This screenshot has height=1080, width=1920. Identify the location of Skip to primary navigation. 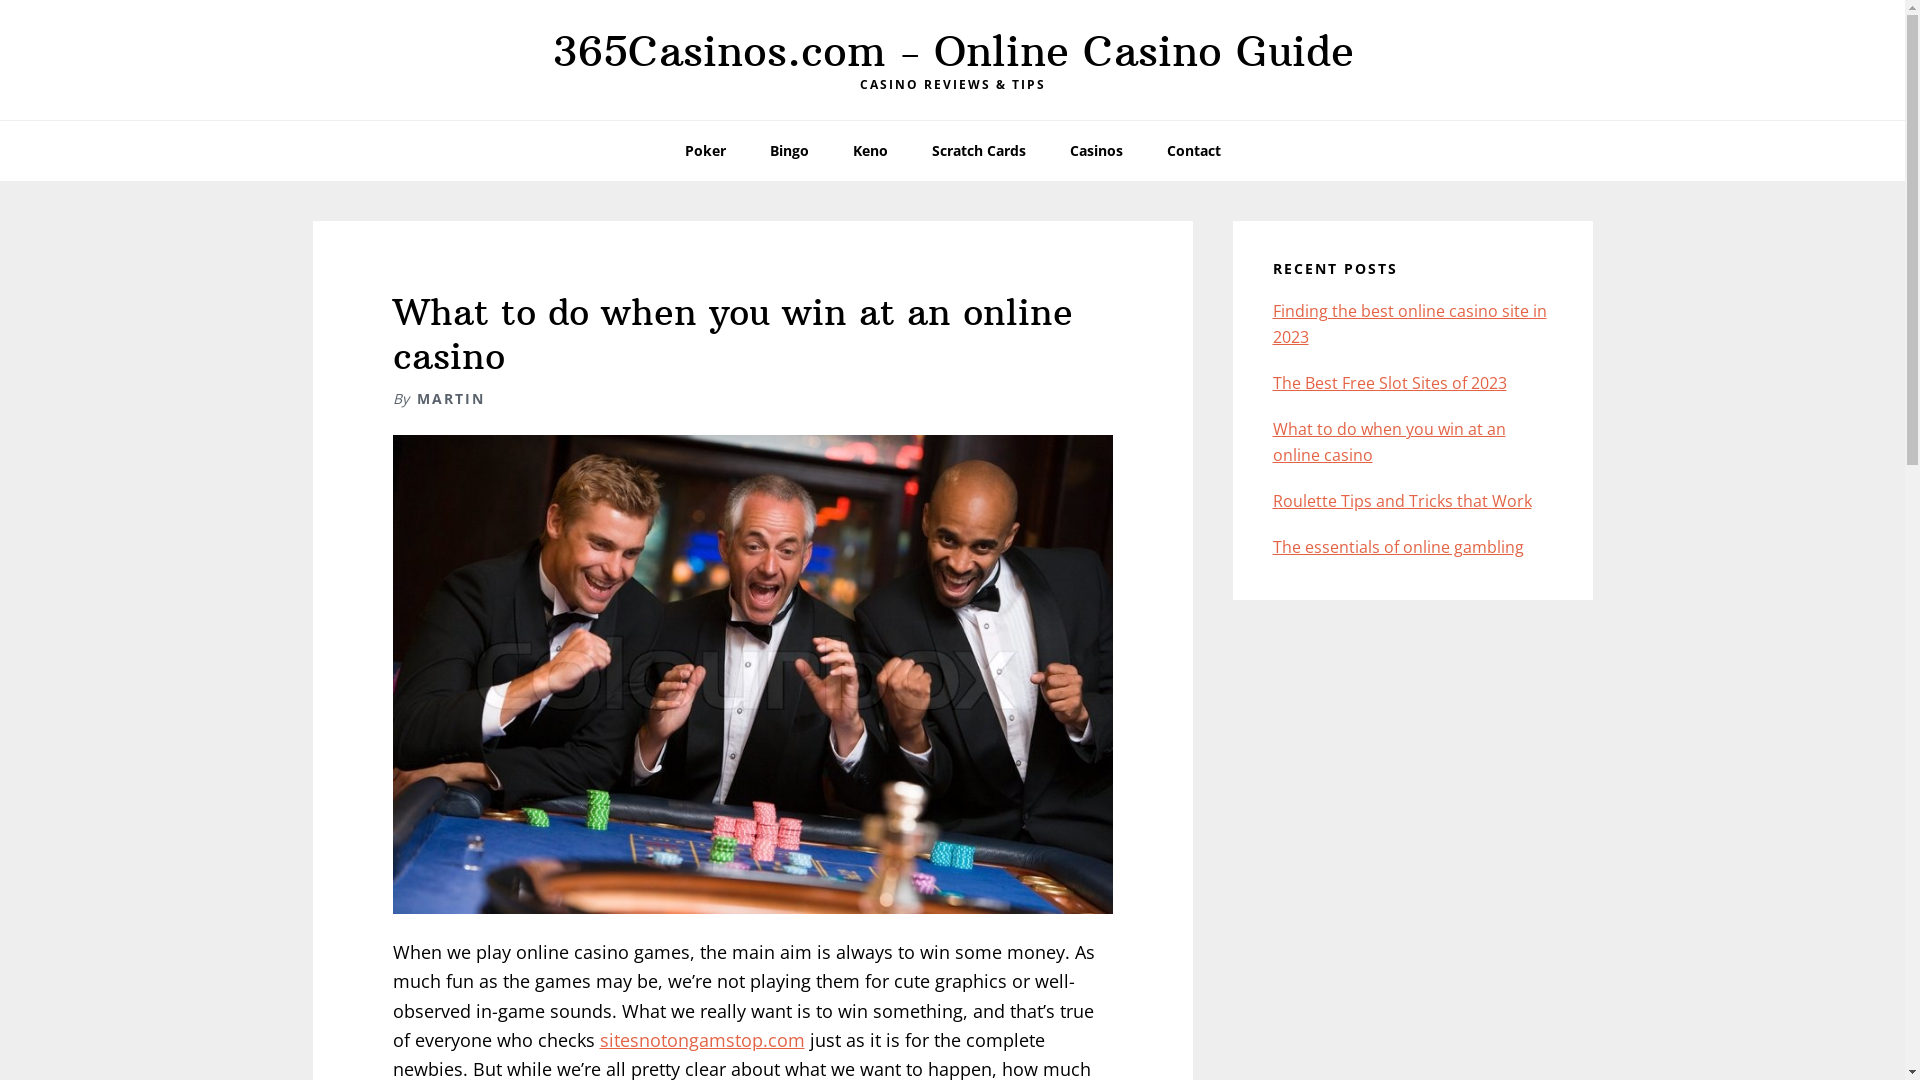
(0, 0).